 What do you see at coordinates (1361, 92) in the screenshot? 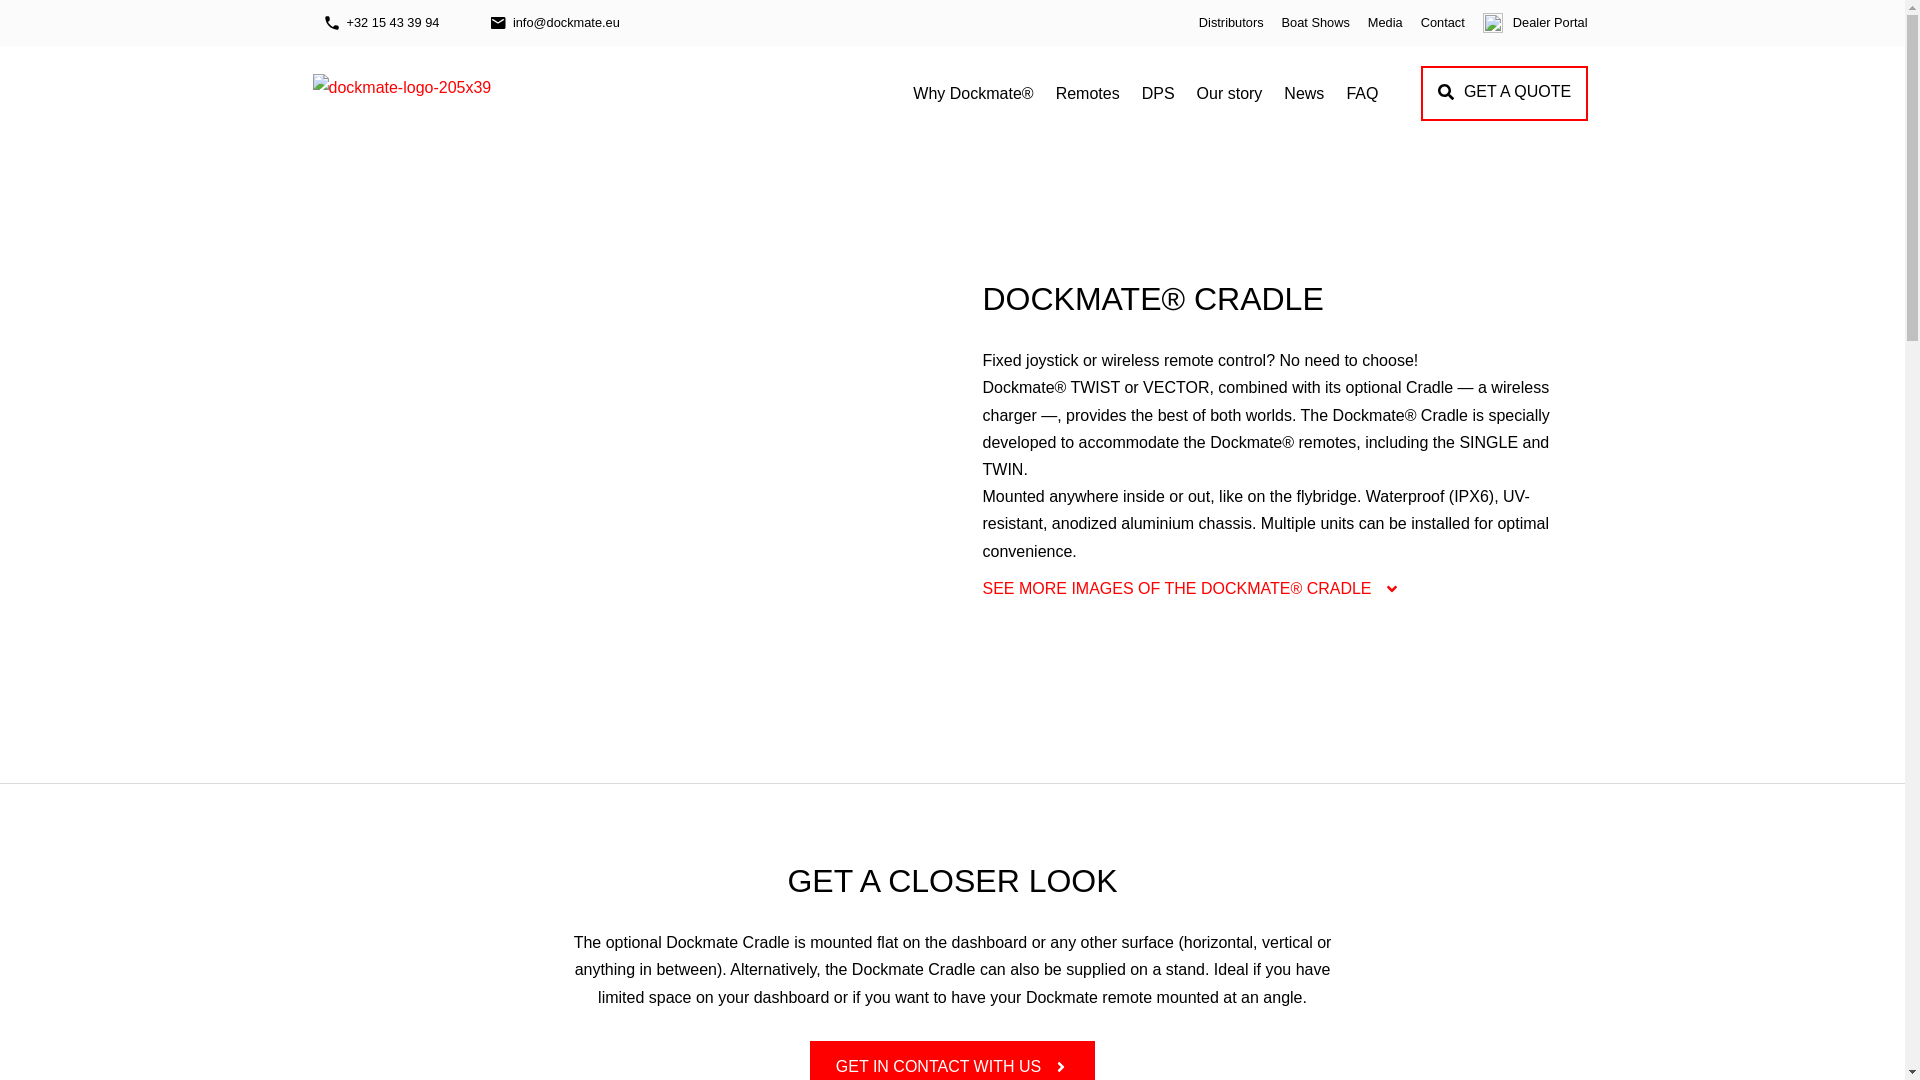
I see `FAQ` at bounding box center [1361, 92].